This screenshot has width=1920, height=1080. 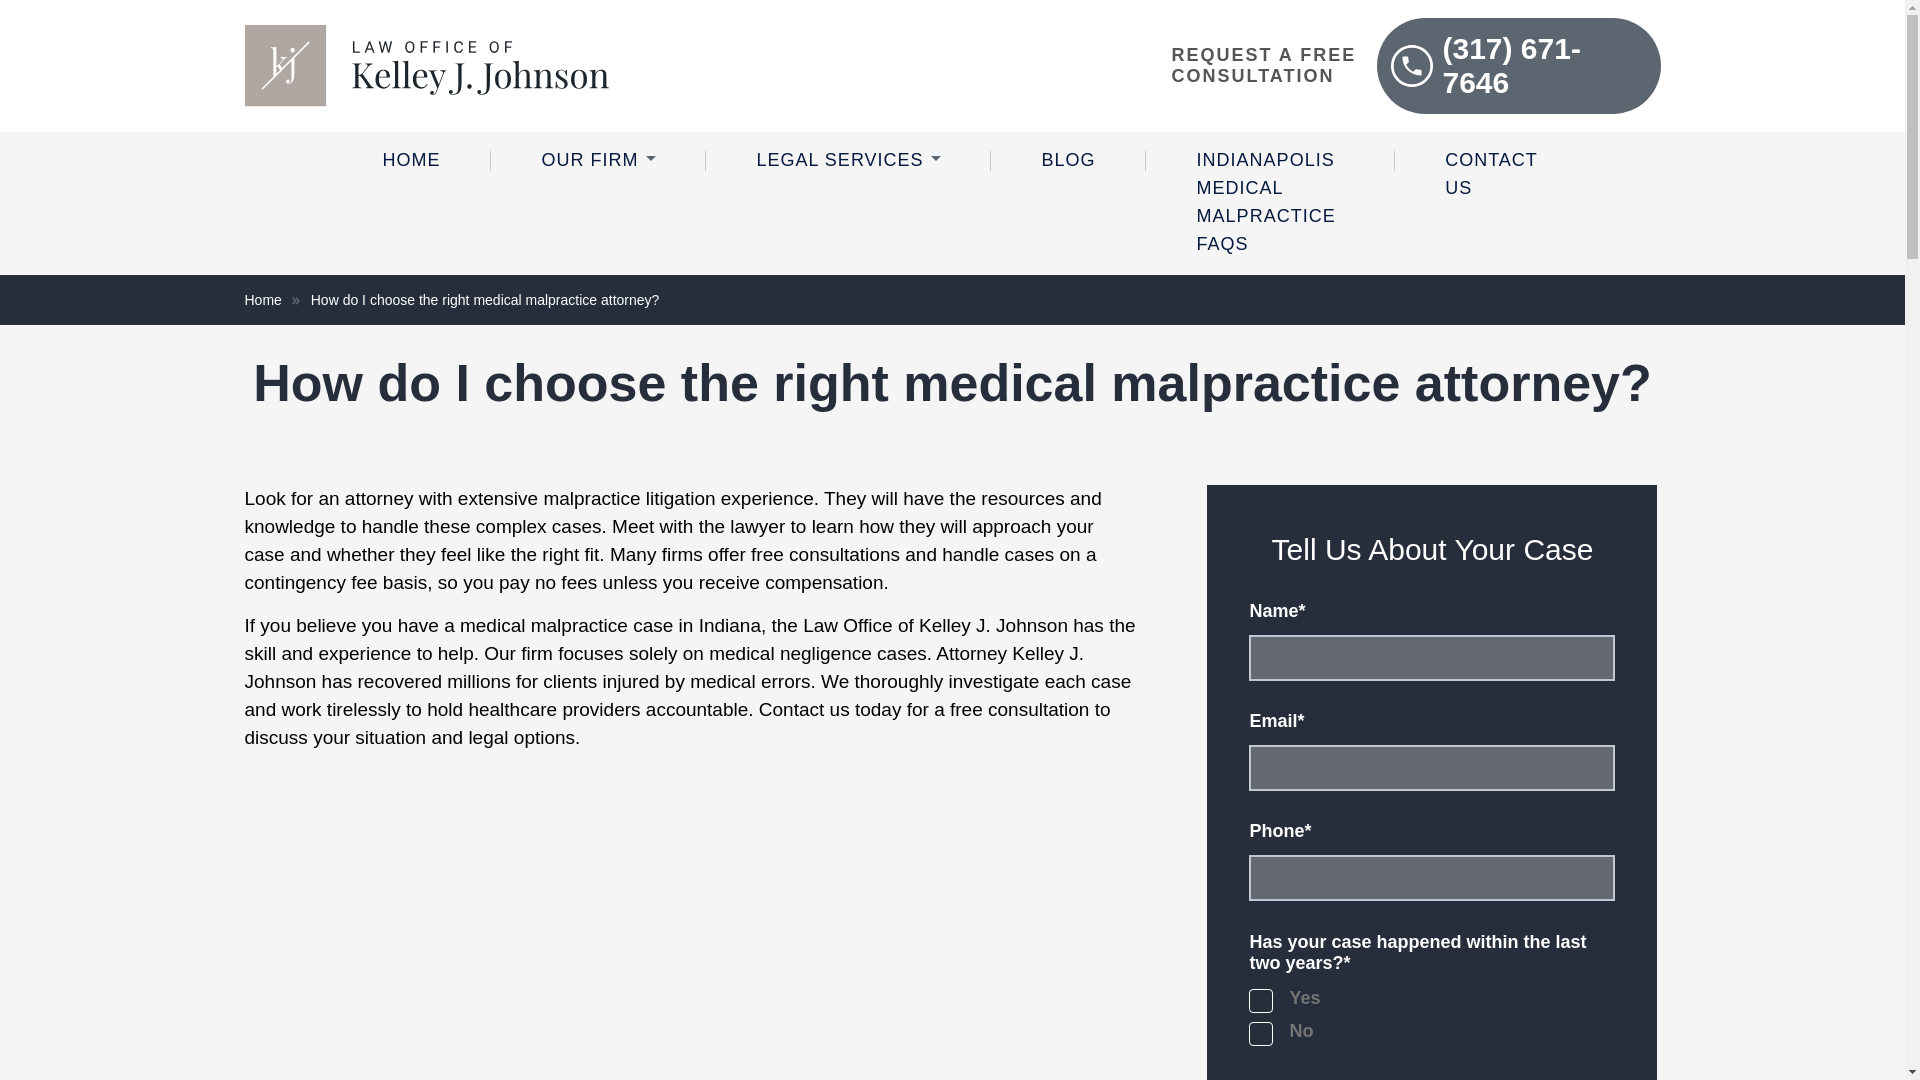 I want to click on Legal Services, so click(x=848, y=161).